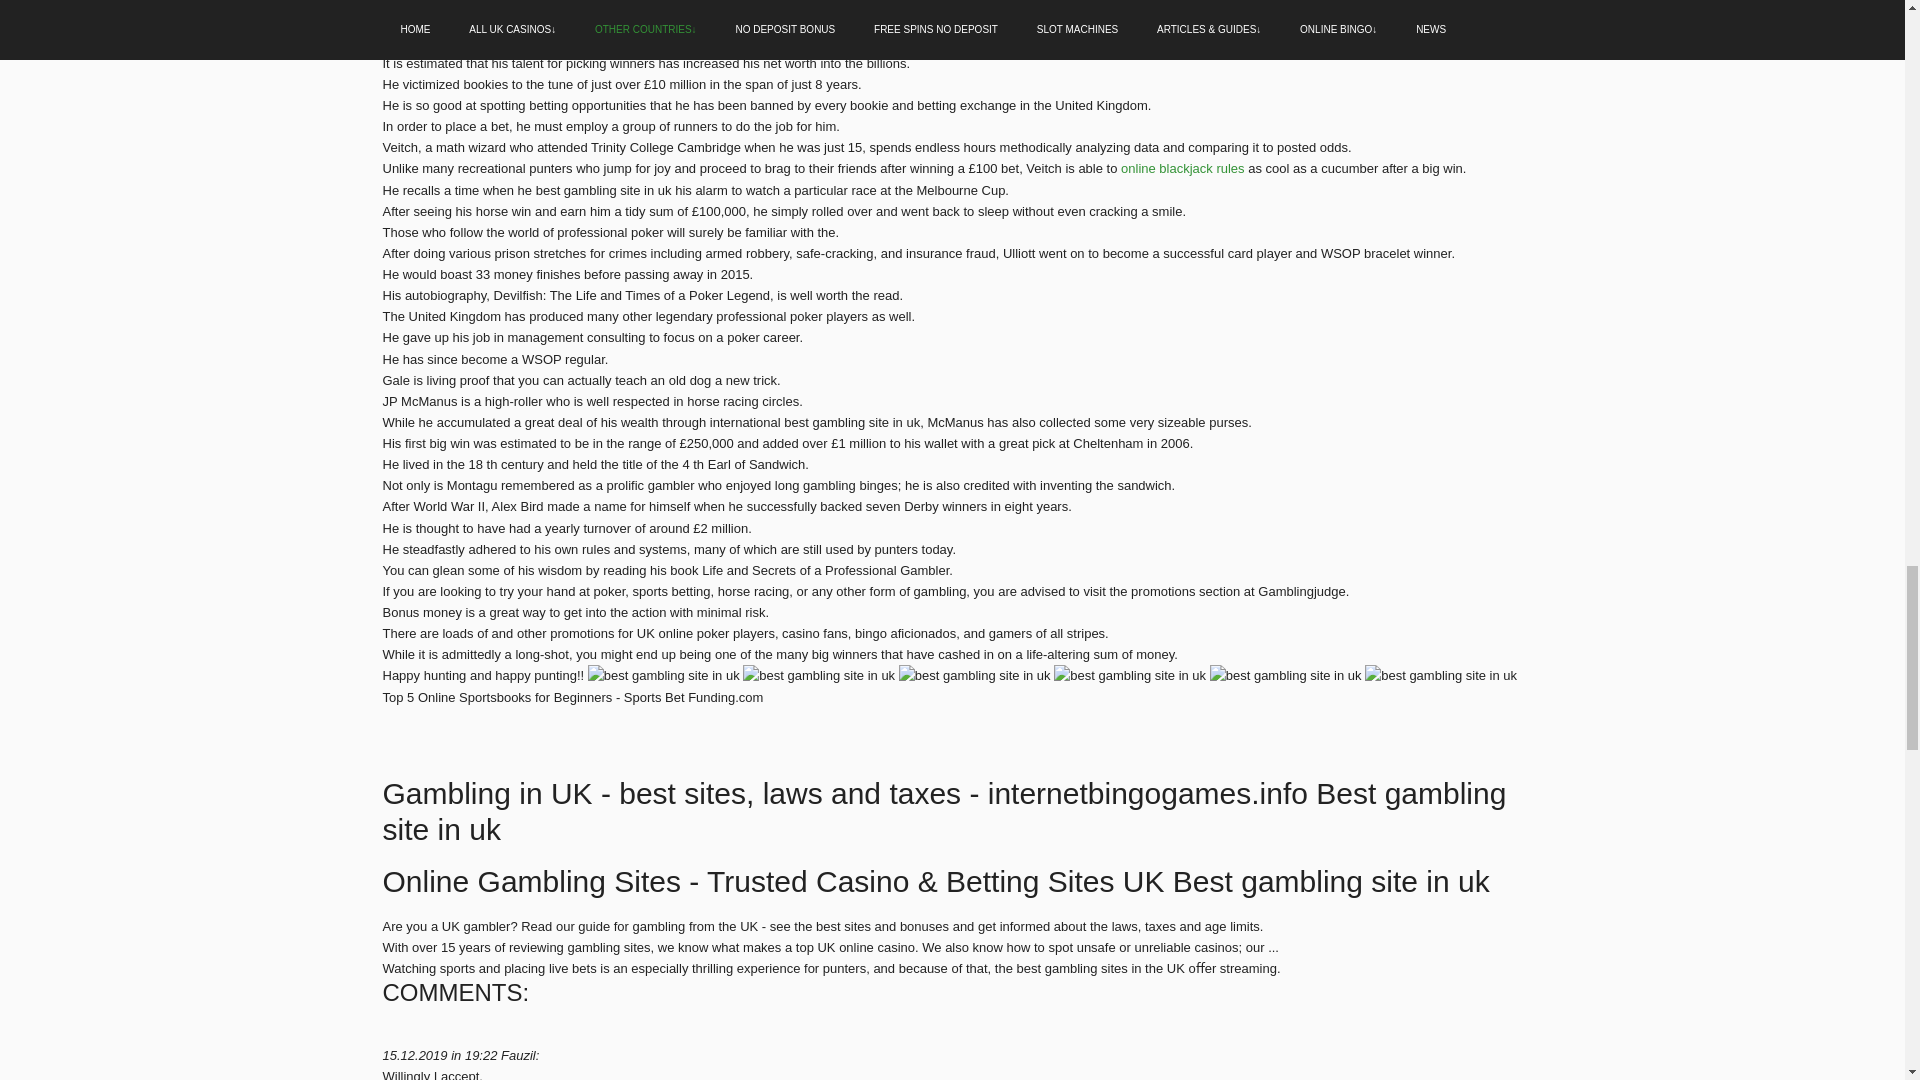  Describe the element at coordinates (818, 675) in the screenshot. I see `best gambling site in uk` at that location.